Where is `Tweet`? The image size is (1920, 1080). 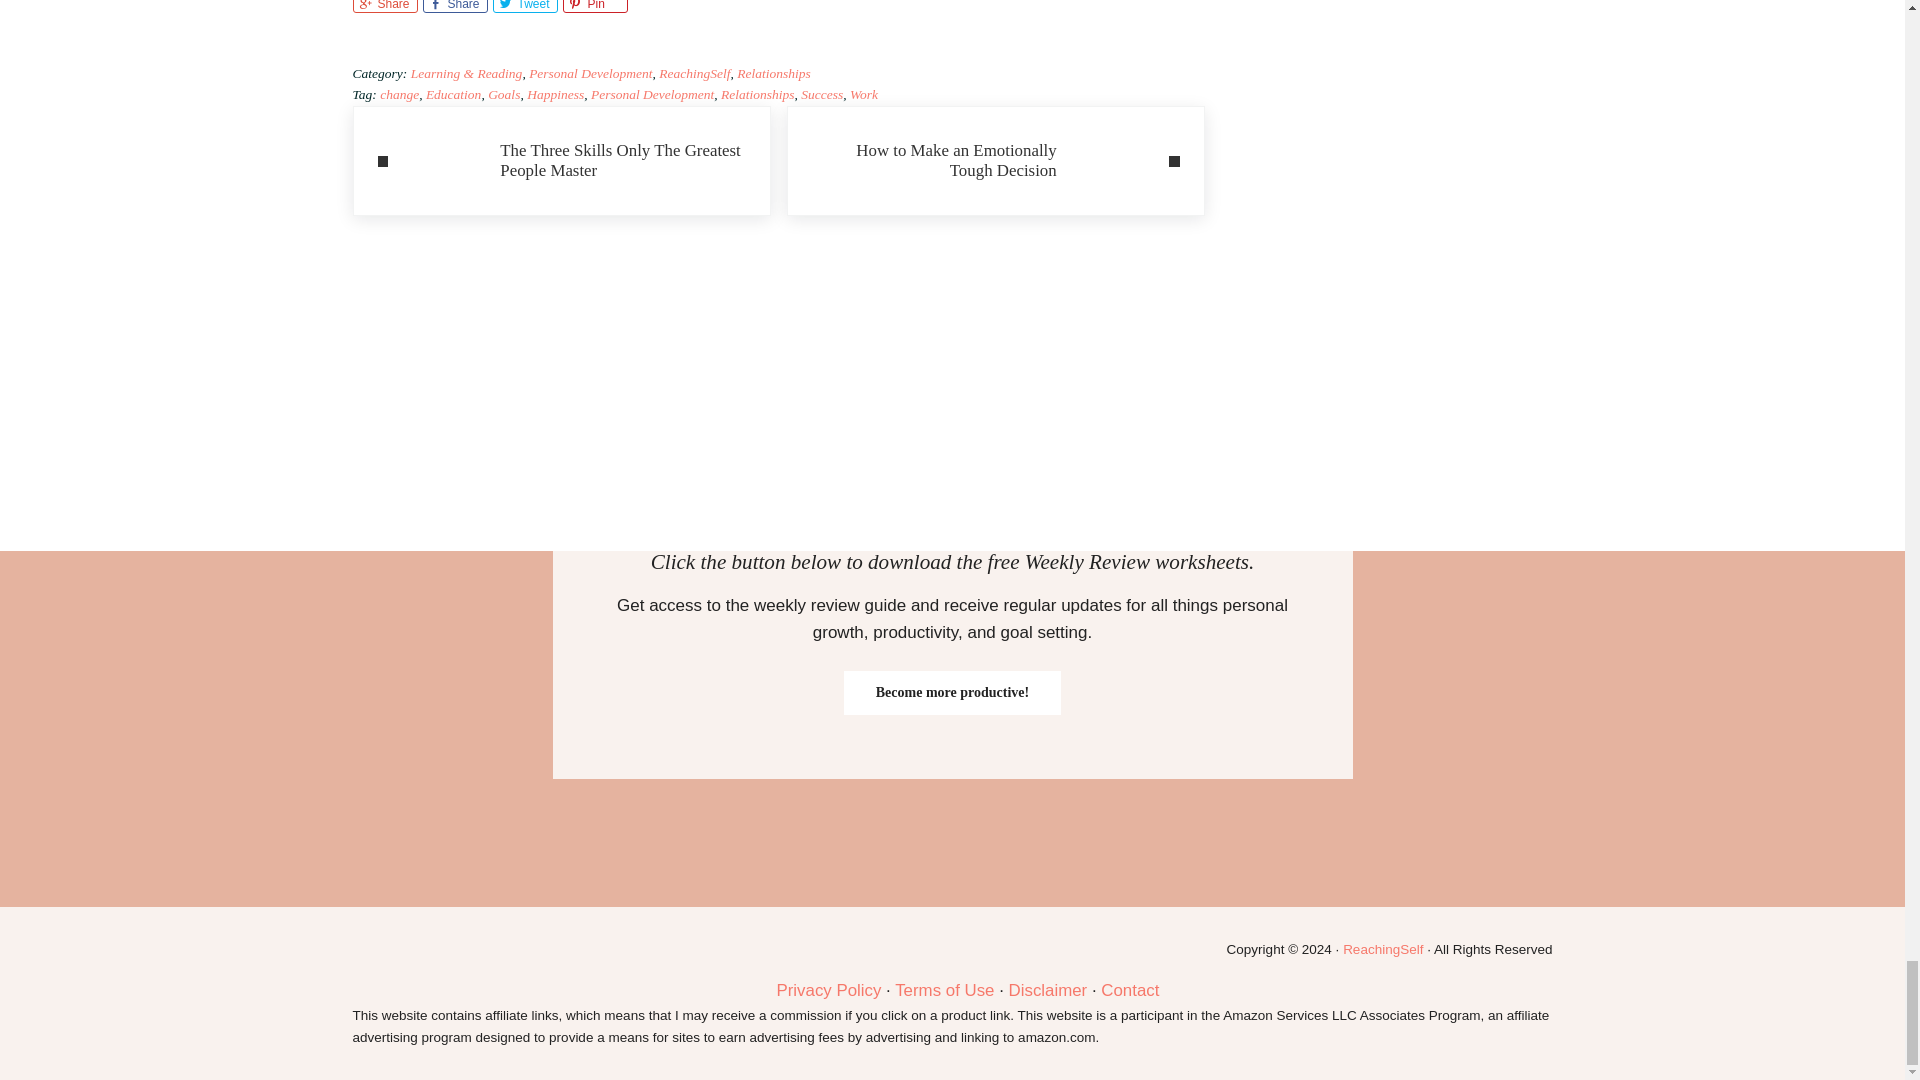
Tweet is located at coordinates (524, 6).